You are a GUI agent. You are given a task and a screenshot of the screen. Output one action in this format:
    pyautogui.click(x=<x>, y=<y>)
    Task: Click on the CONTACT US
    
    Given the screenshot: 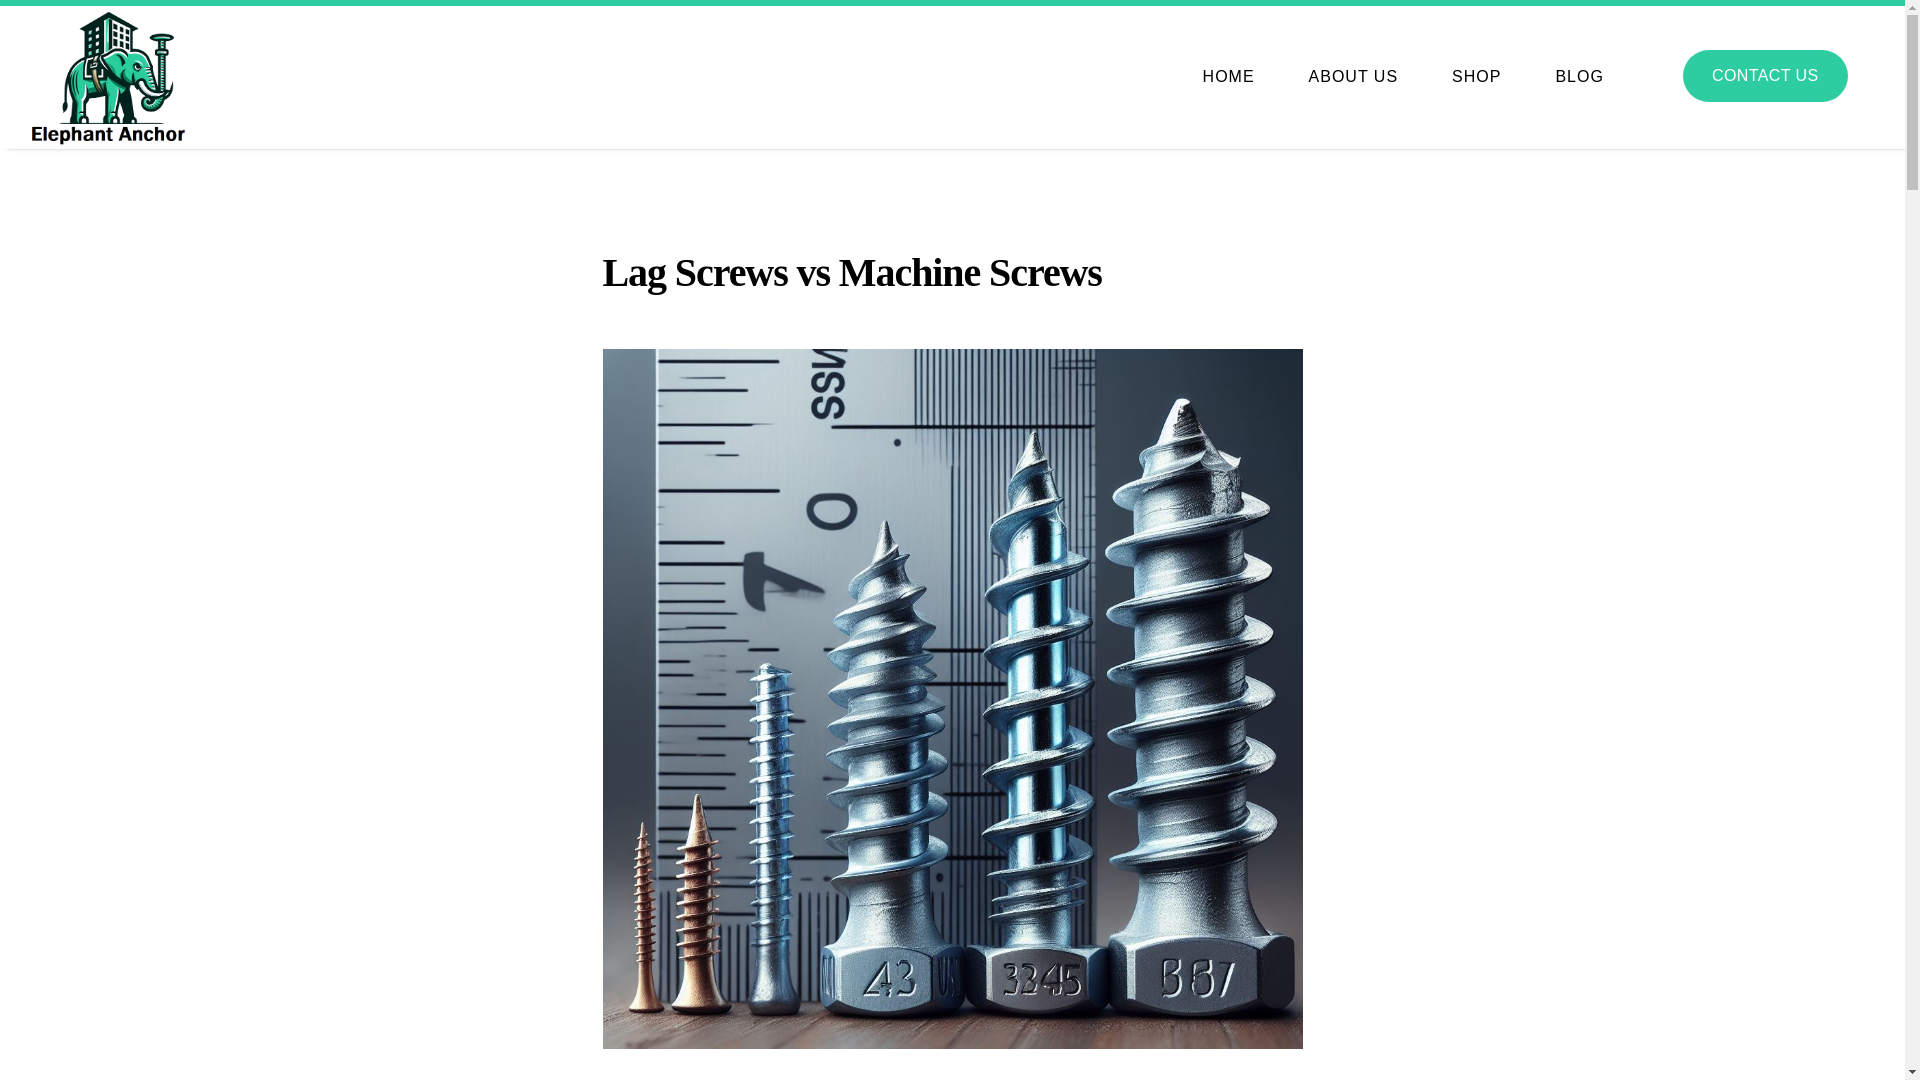 What is the action you would take?
    pyautogui.click(x=1765, y=75)
    